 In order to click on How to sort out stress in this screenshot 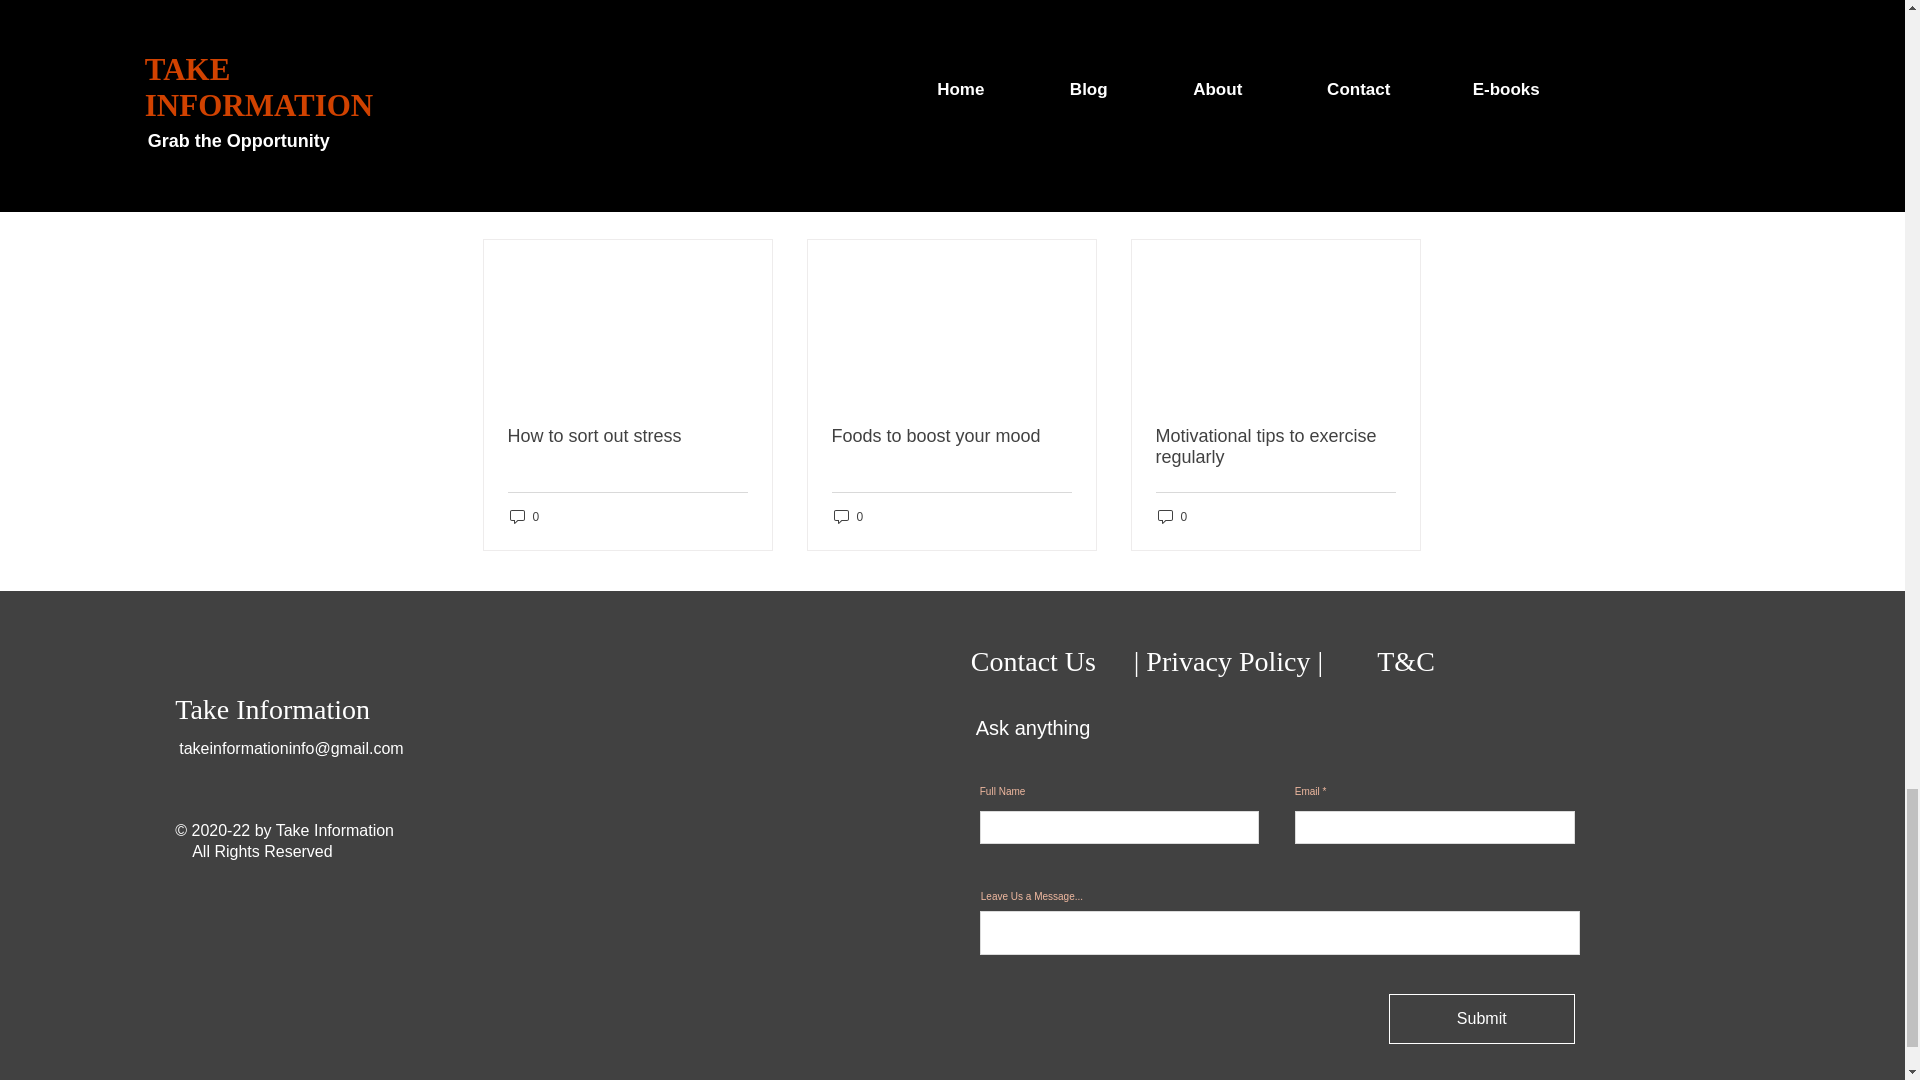, I will do `click(628, 436)`.